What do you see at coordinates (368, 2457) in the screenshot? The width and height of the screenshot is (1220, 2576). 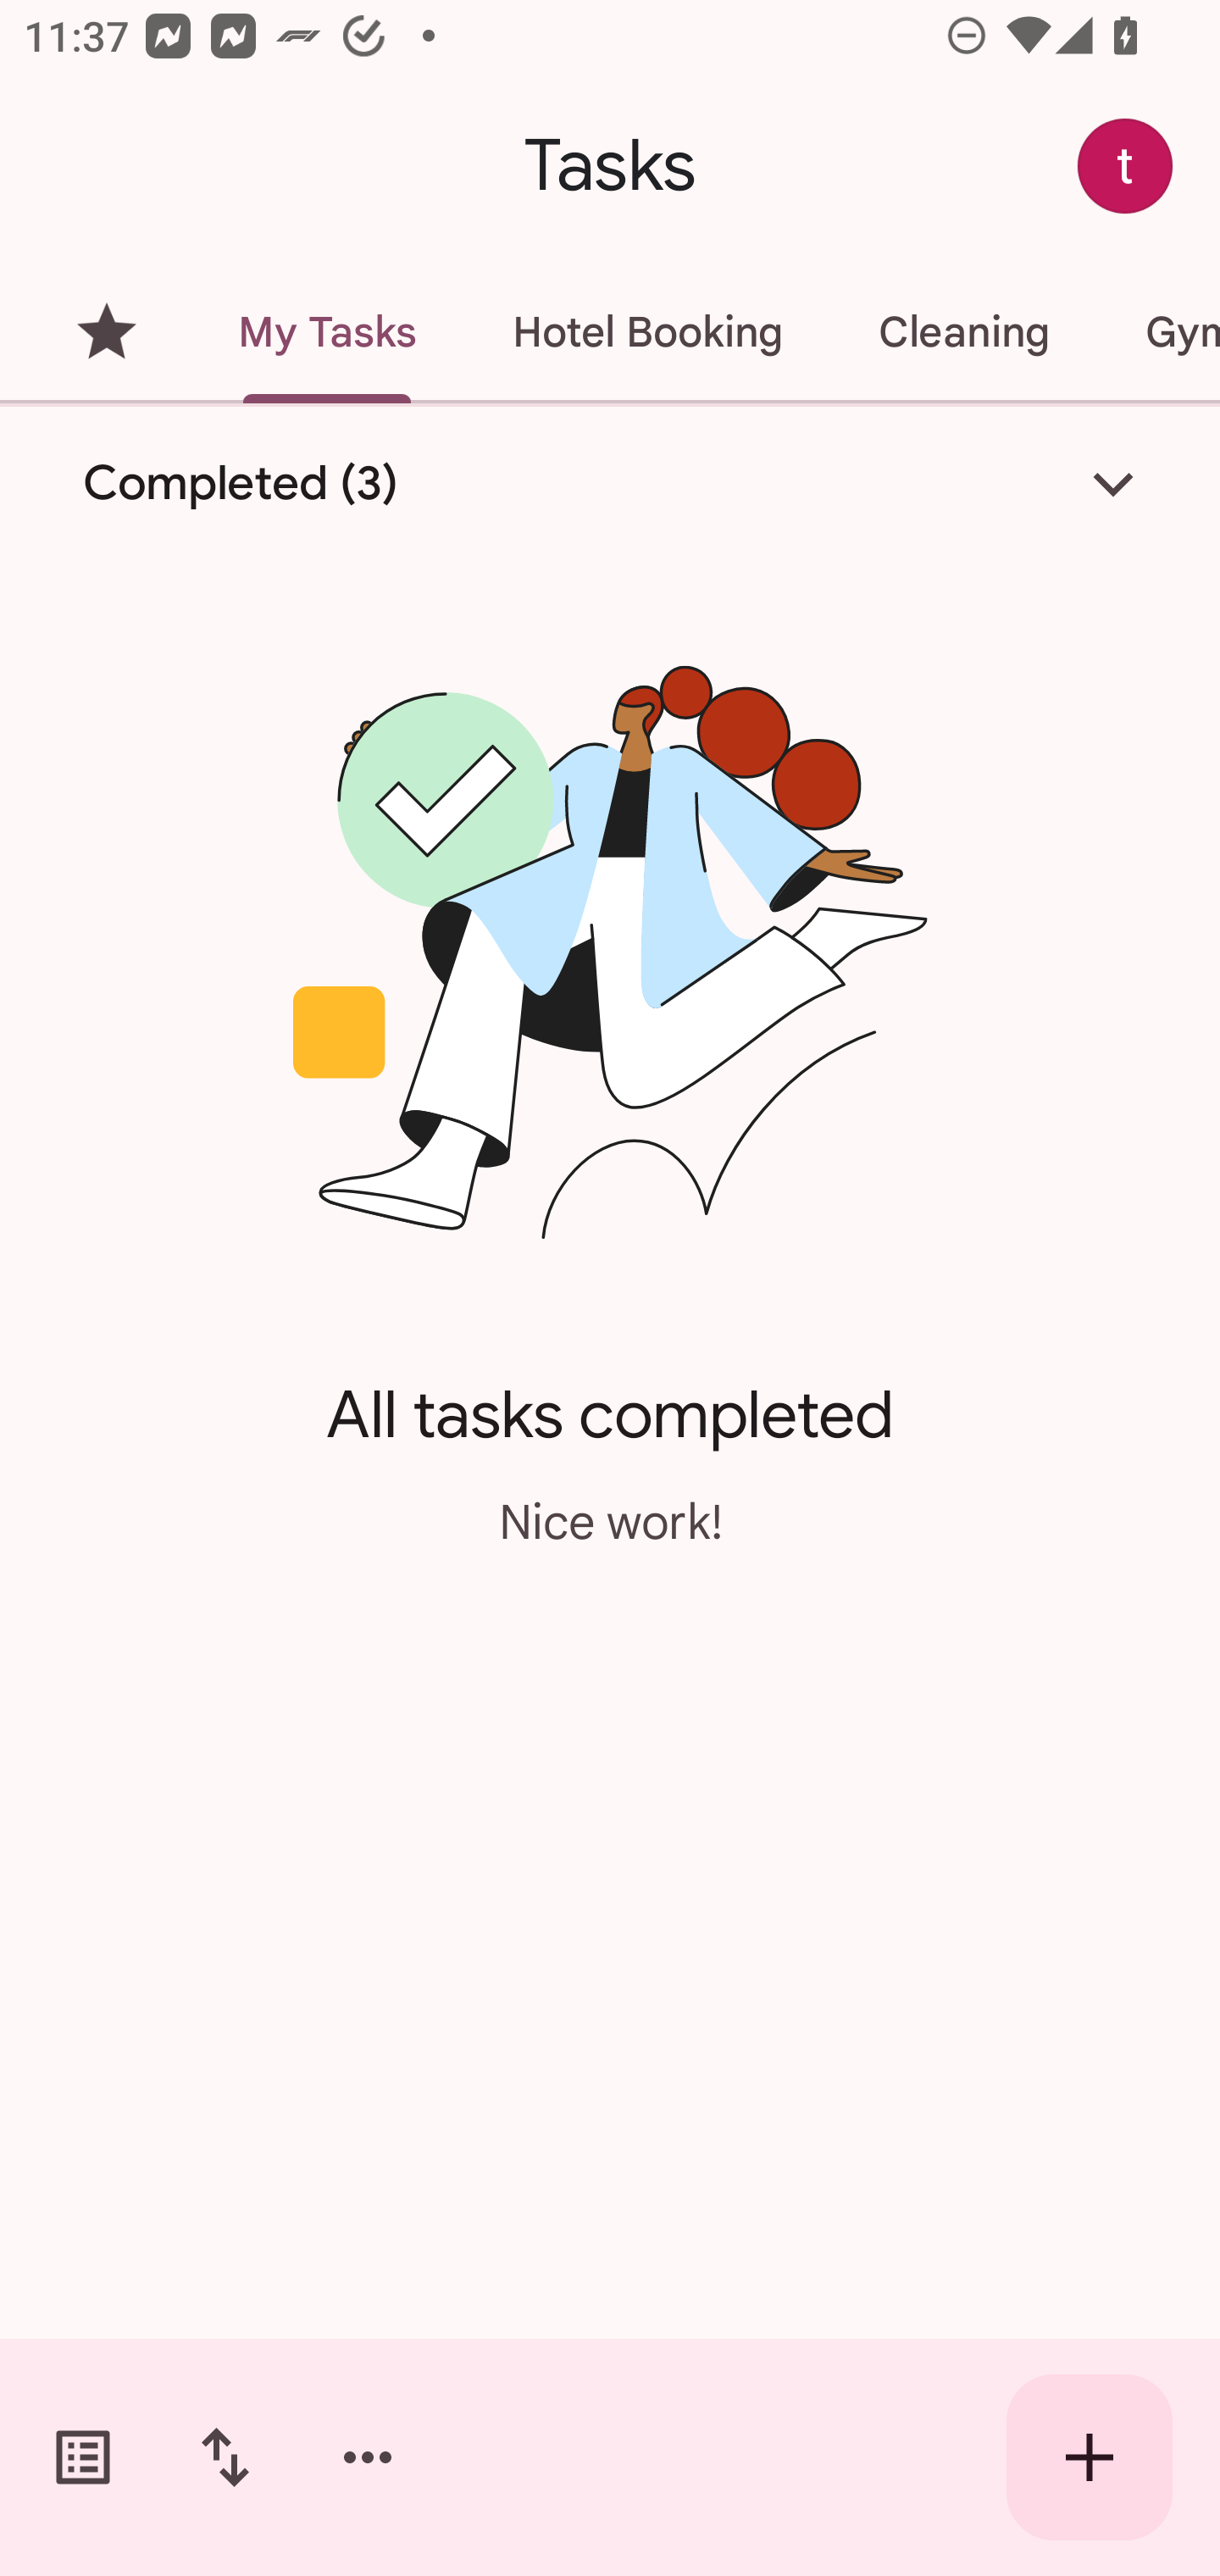 I see `More options` at bounding box center [368, 2457].